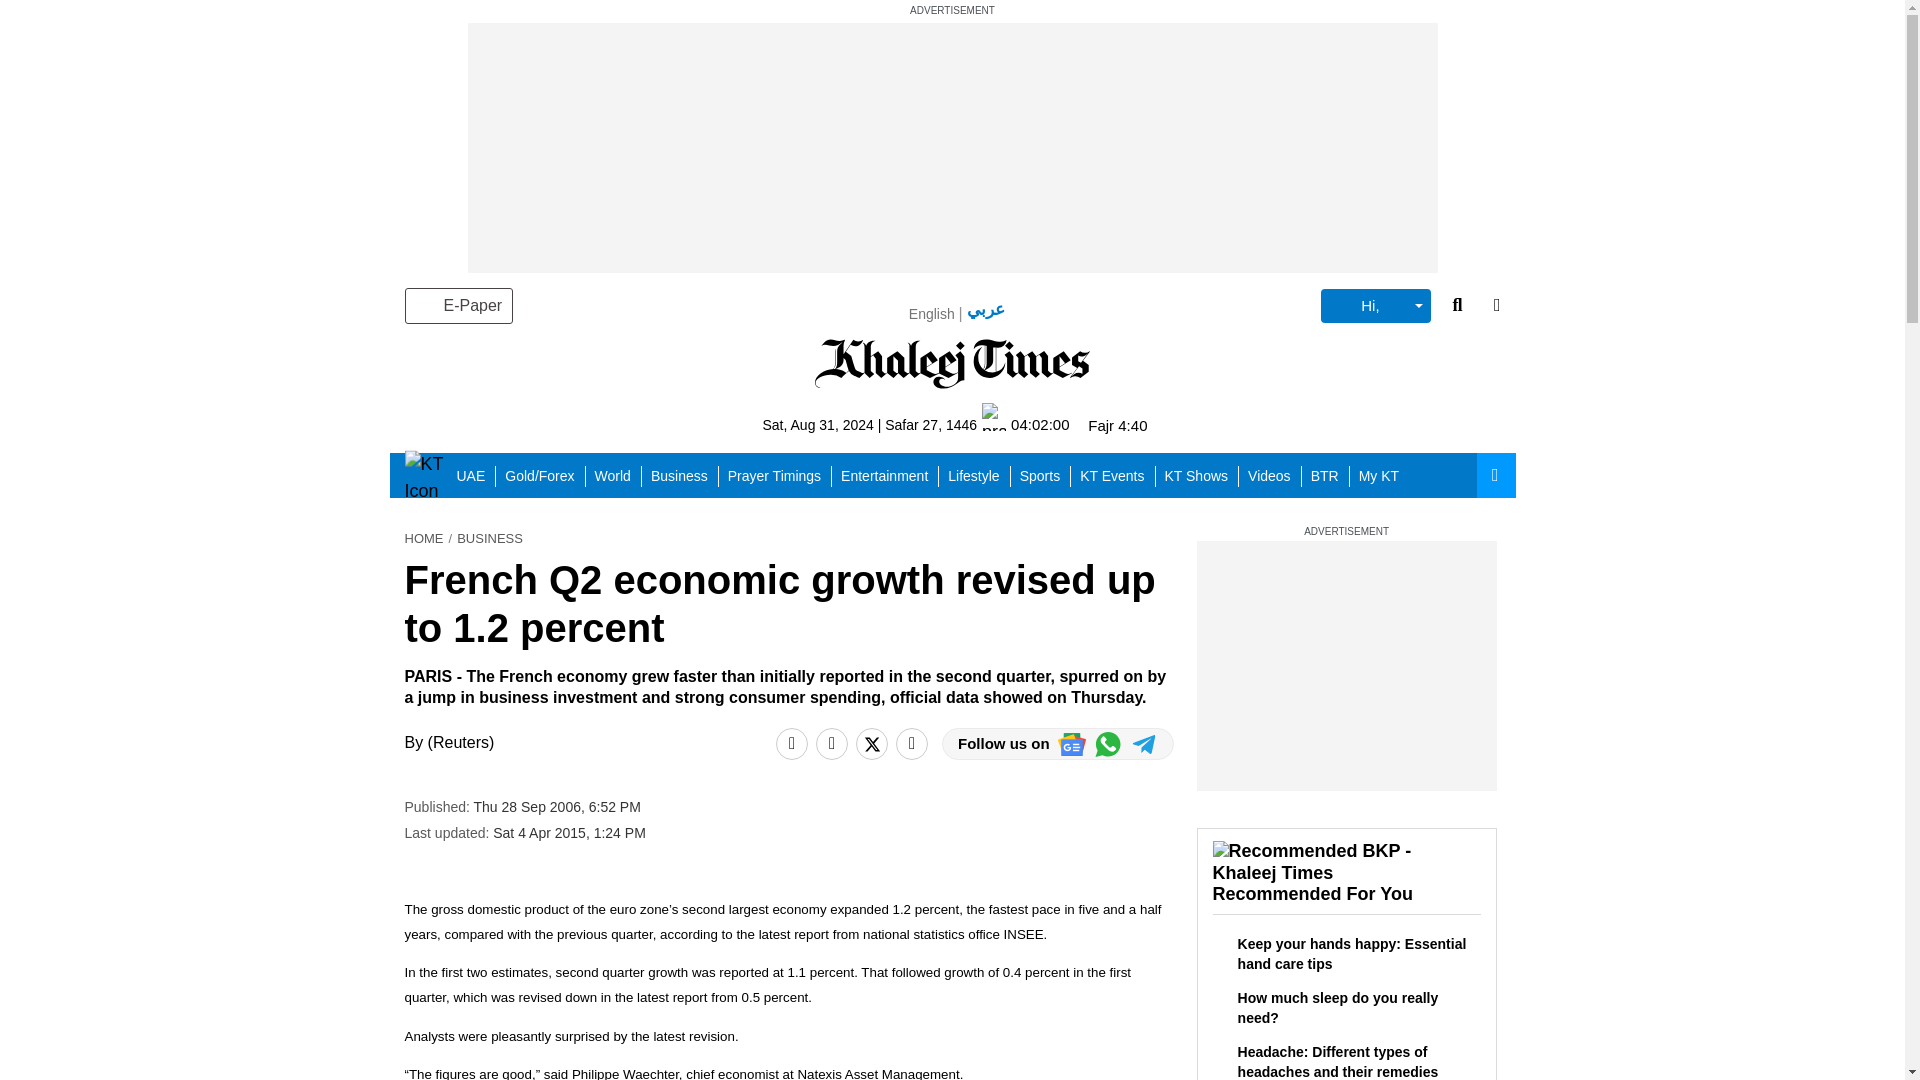 This screenshot has height=1080, width=1920. Describe the element at coordinates (1025, 424) in the screenshot. I see `04:02:00` at that location.